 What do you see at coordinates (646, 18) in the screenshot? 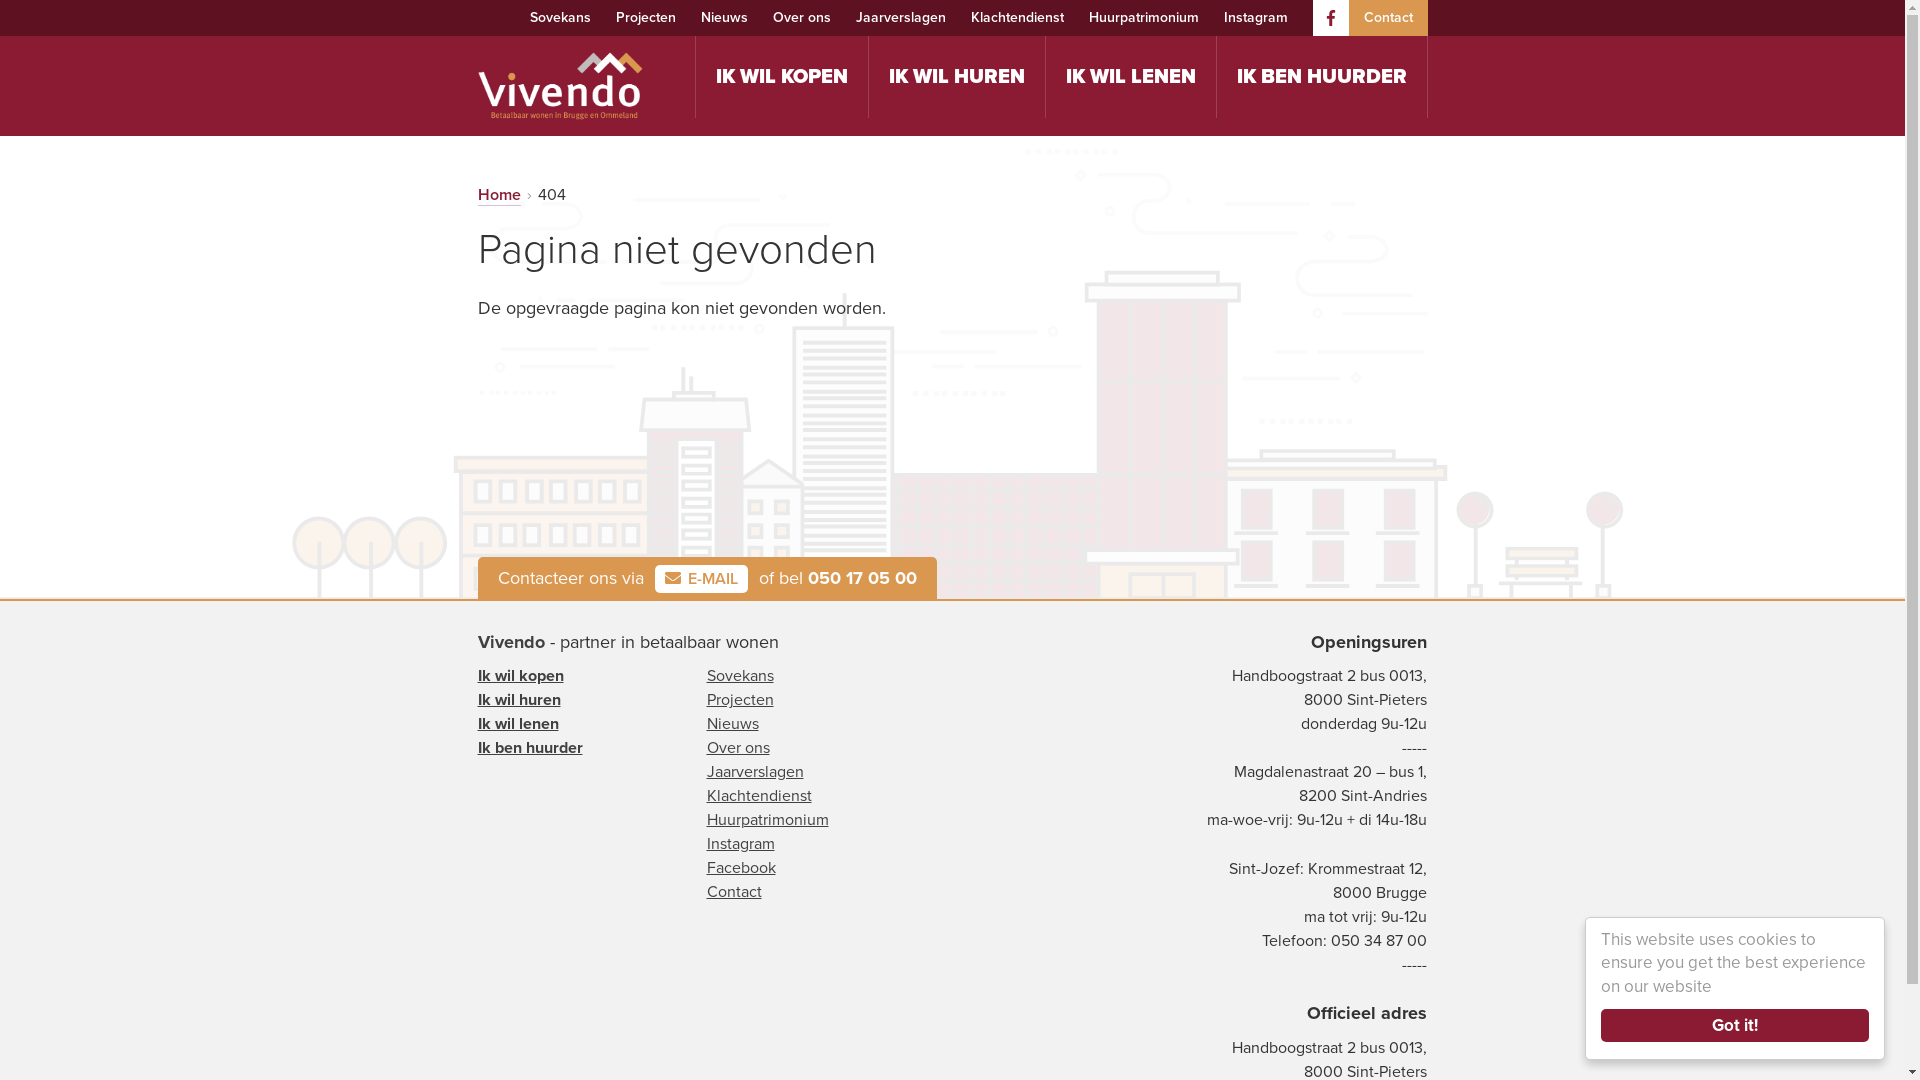
I see `Projecten` at bounding box center [646, 18].